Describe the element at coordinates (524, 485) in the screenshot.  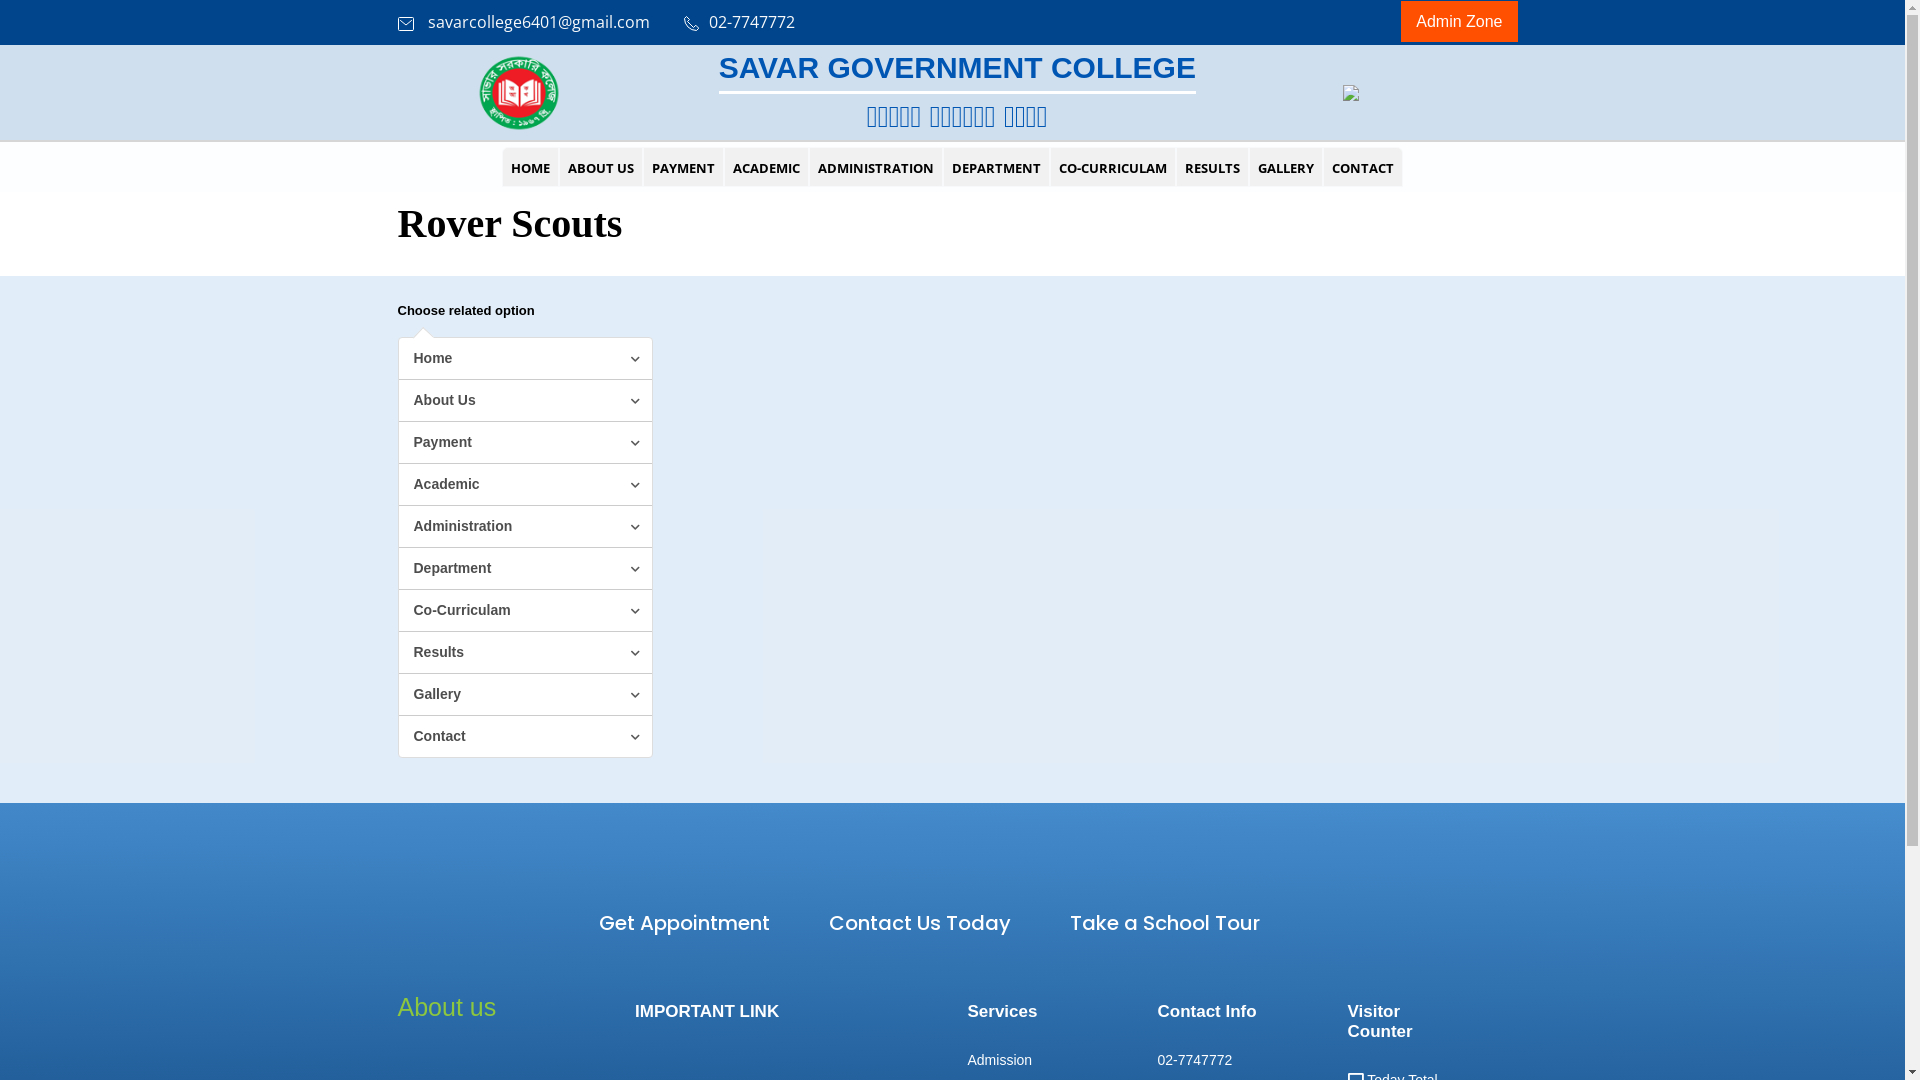
I see `Academic` at that location.